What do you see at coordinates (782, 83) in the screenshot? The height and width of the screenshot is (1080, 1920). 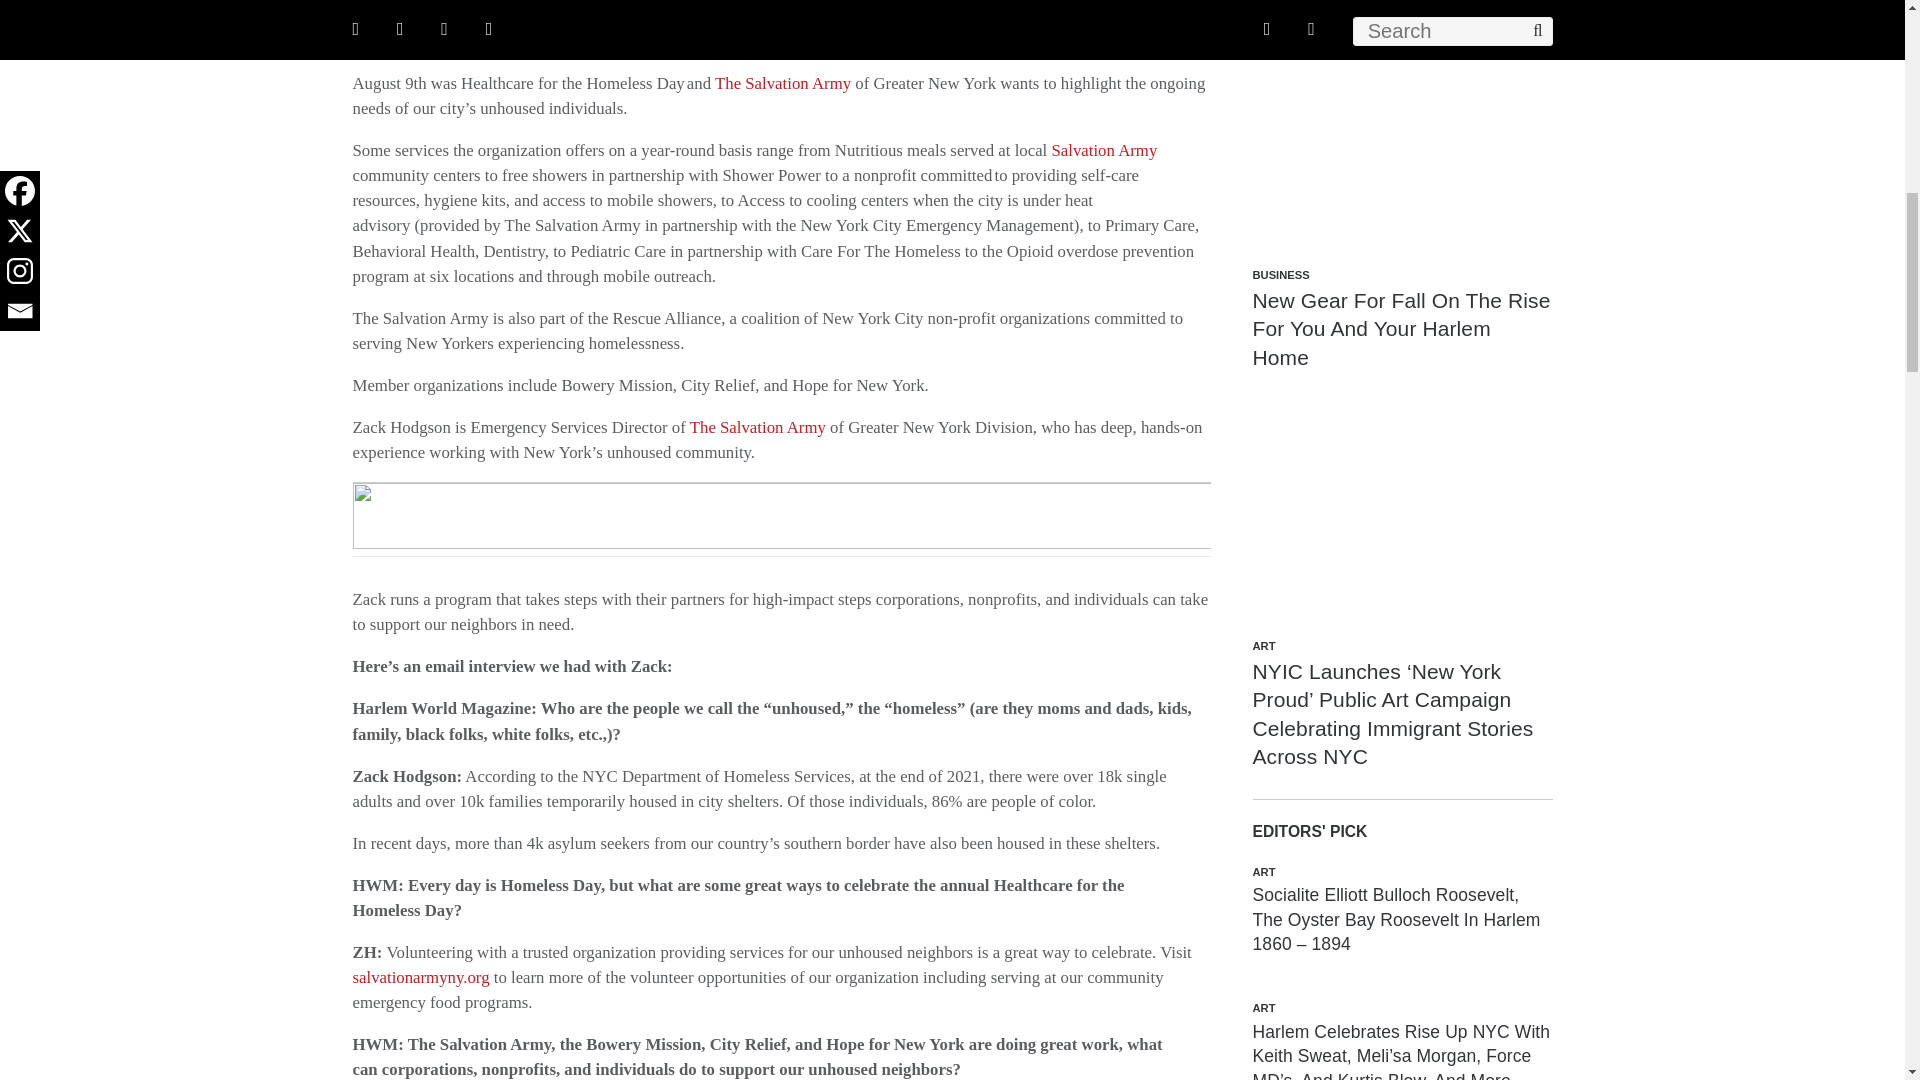 I see `The Salvation Army` at bounding box center [782, 83].